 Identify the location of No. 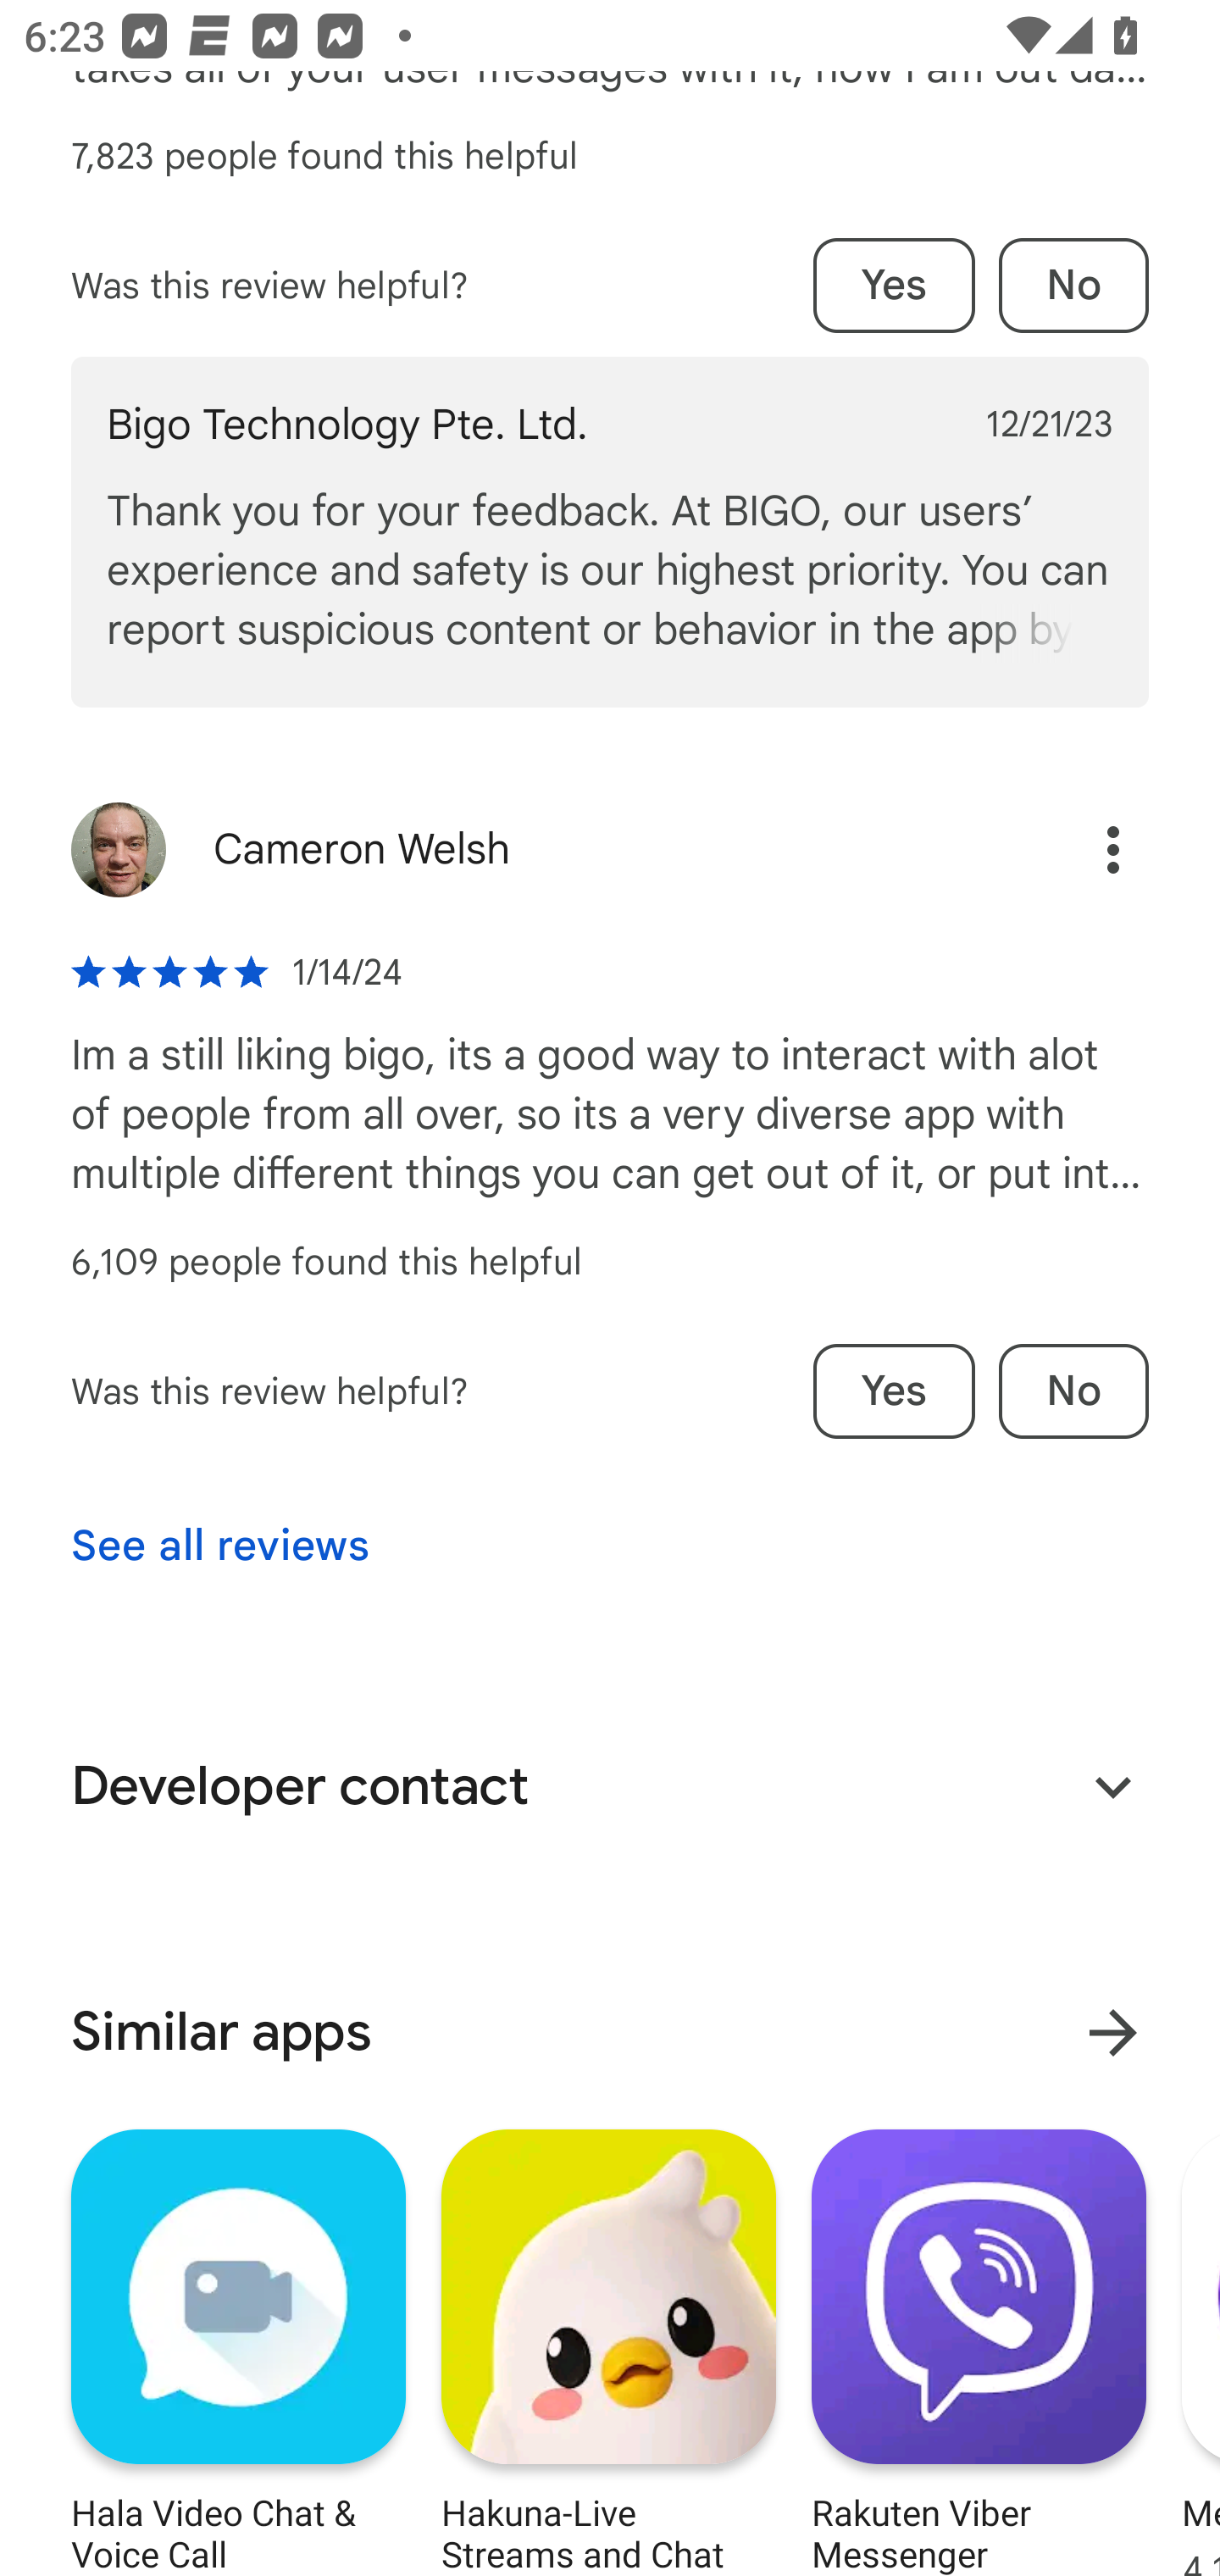
(1074, 285).